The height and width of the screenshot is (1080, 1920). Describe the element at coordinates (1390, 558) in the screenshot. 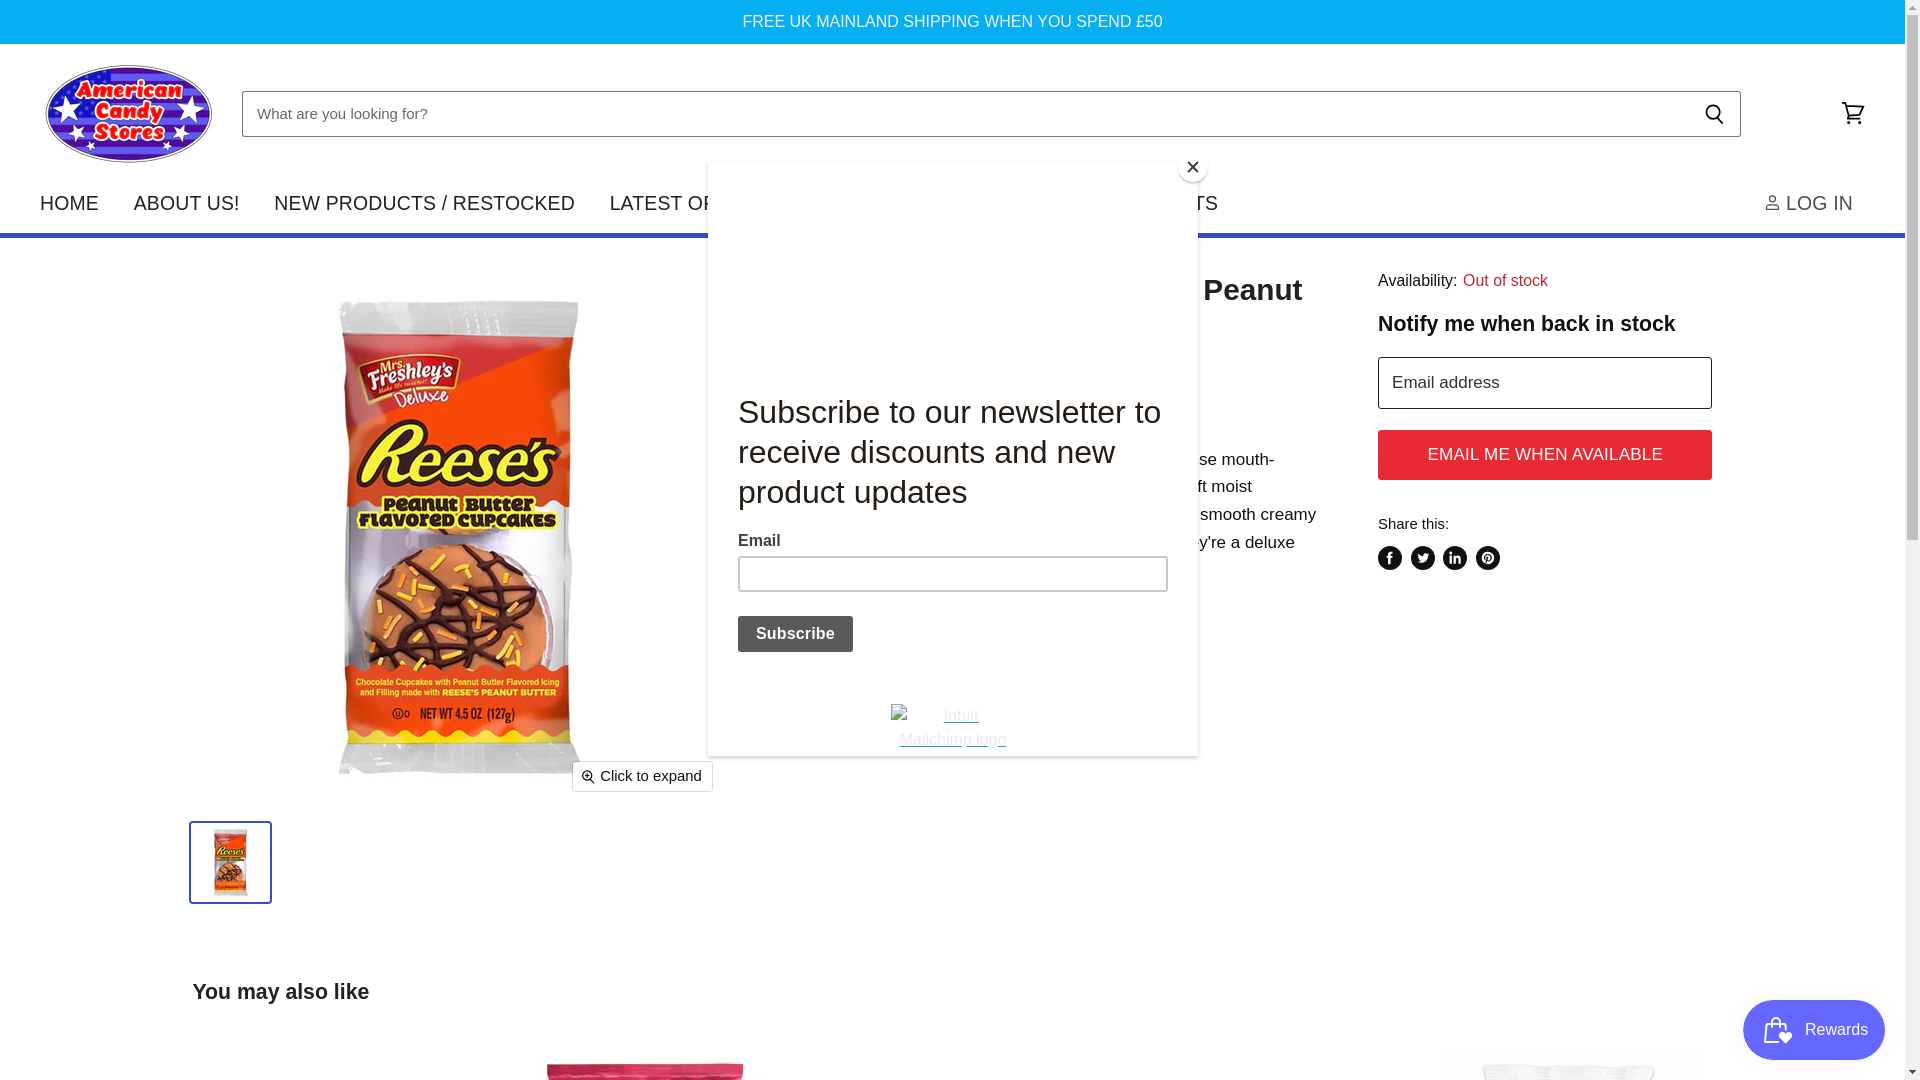

I see `Share on Facebook` at that location.